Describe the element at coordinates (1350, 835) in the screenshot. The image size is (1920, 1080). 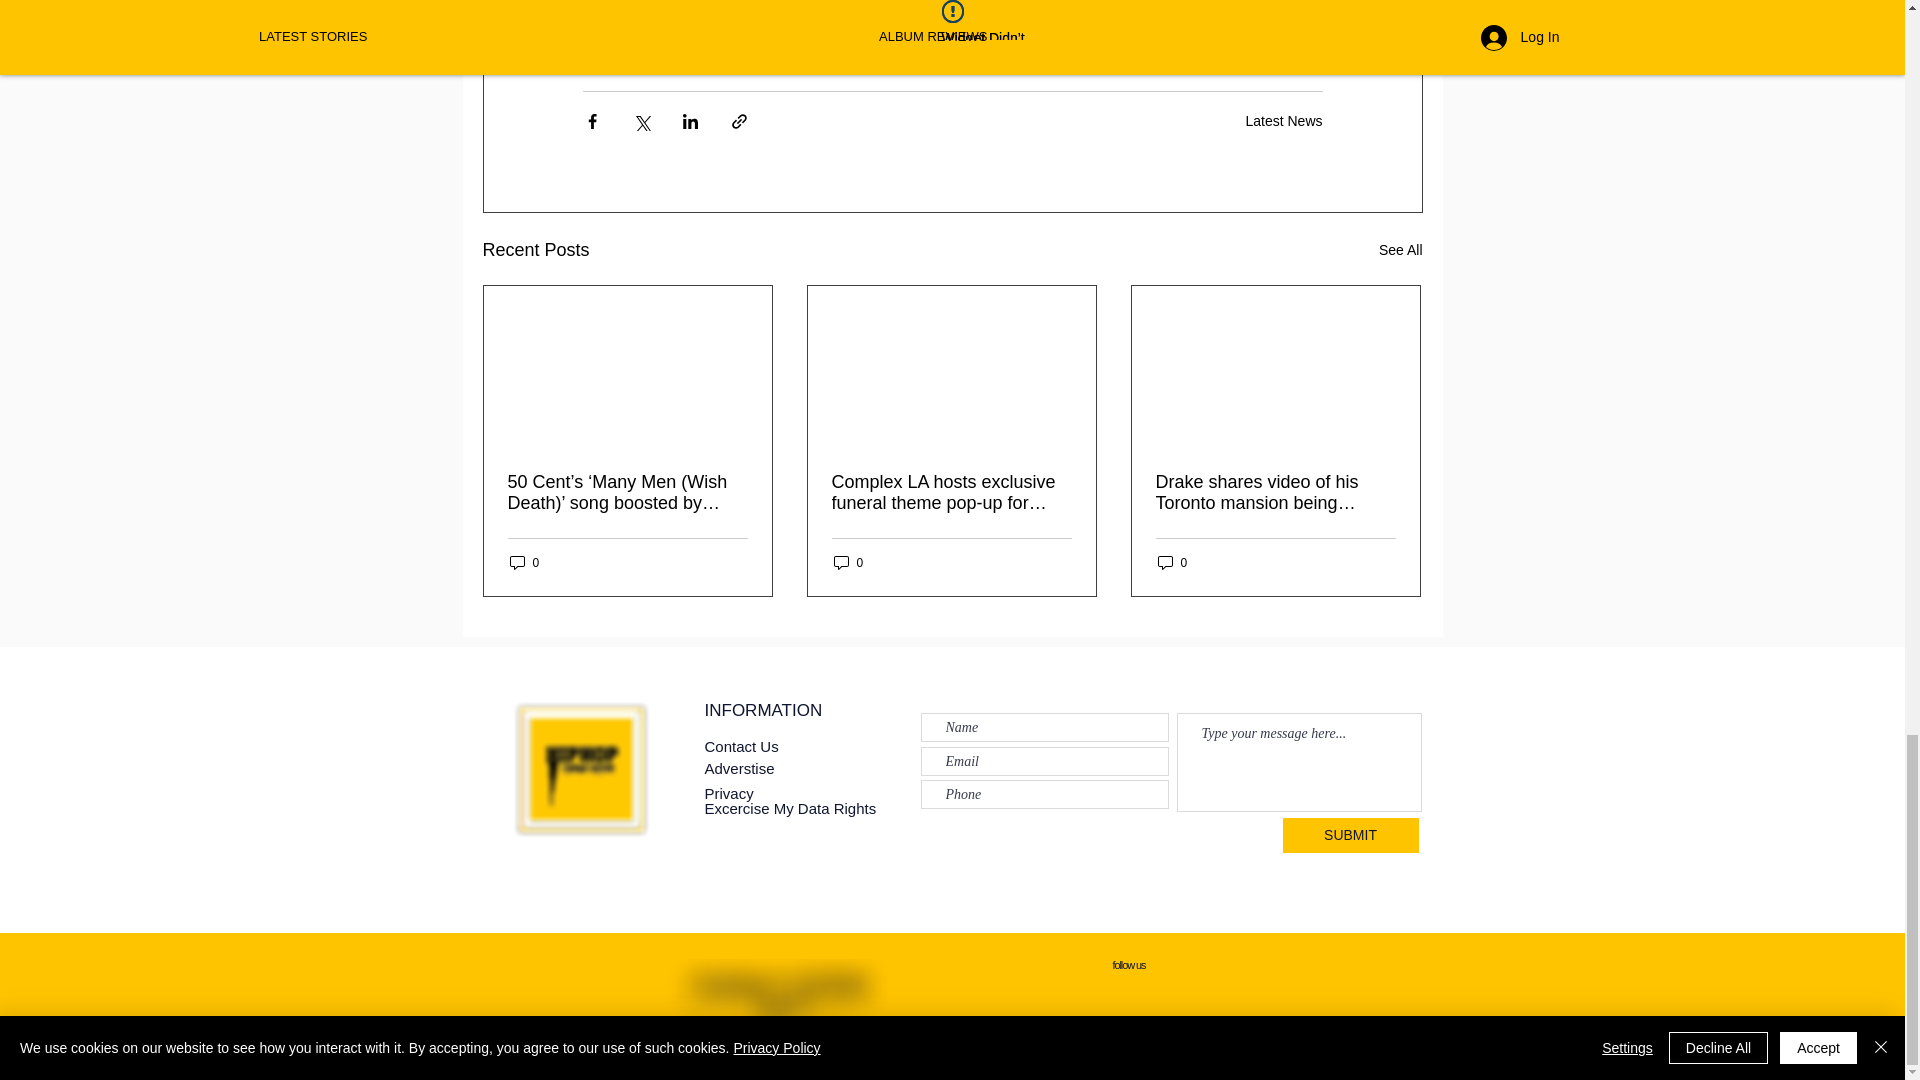
I see `SUBMIT` at that location.